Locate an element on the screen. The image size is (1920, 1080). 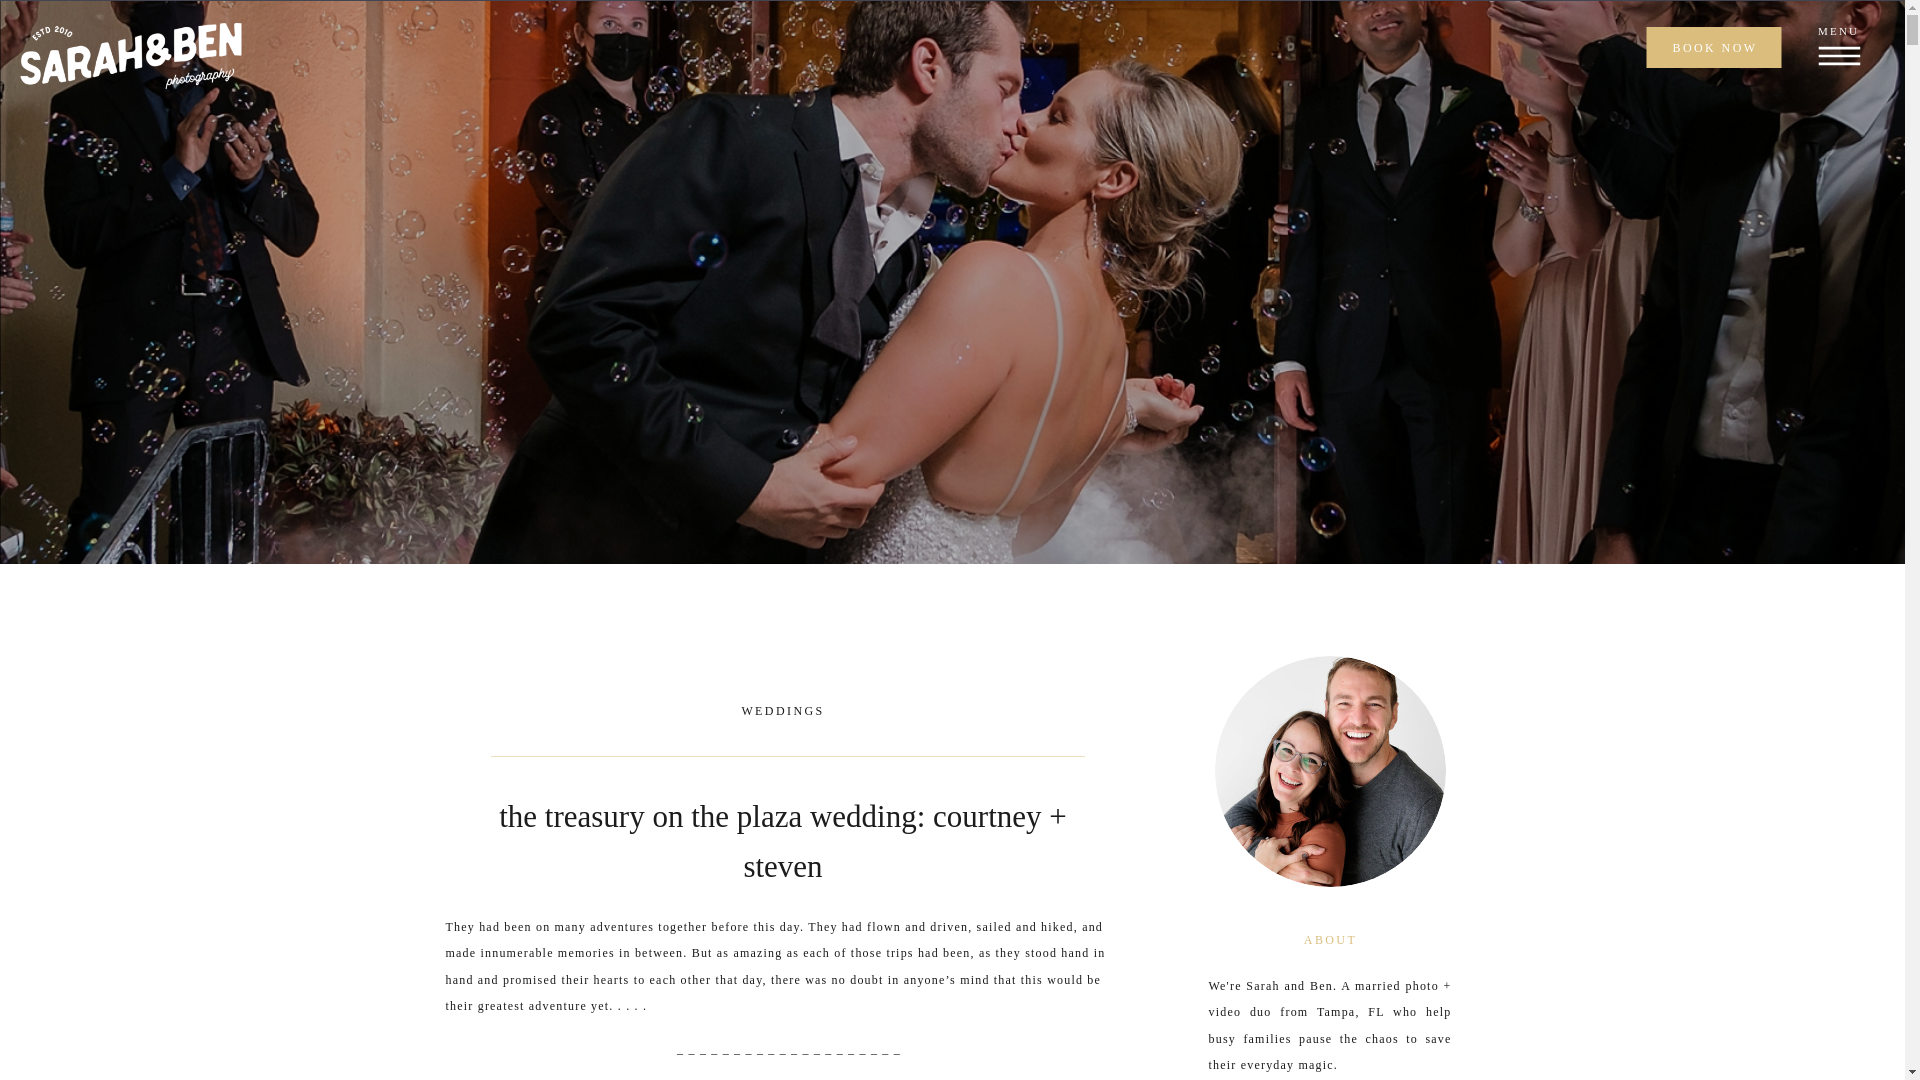
BOOK NOW is located at coordinates (1714, 47).